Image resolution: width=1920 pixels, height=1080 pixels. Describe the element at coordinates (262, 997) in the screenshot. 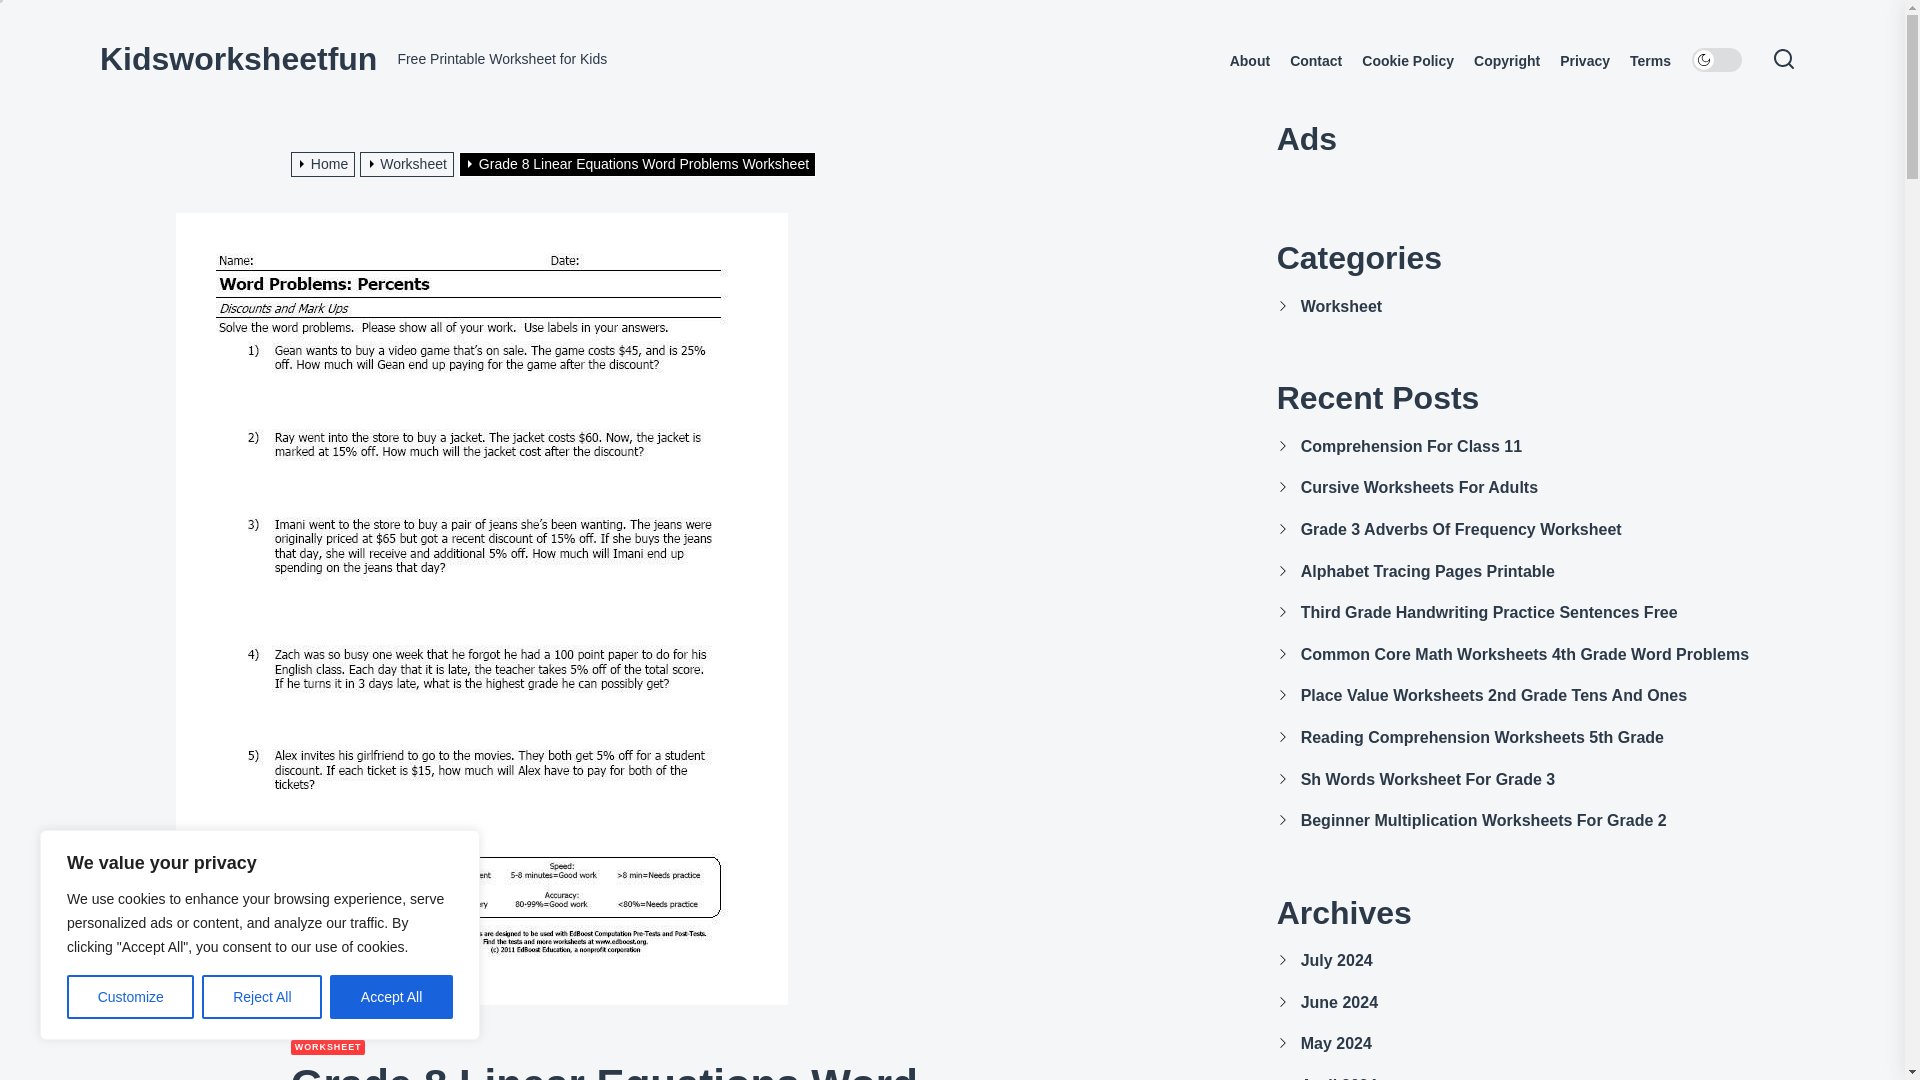

I see `Reject All` at that location.